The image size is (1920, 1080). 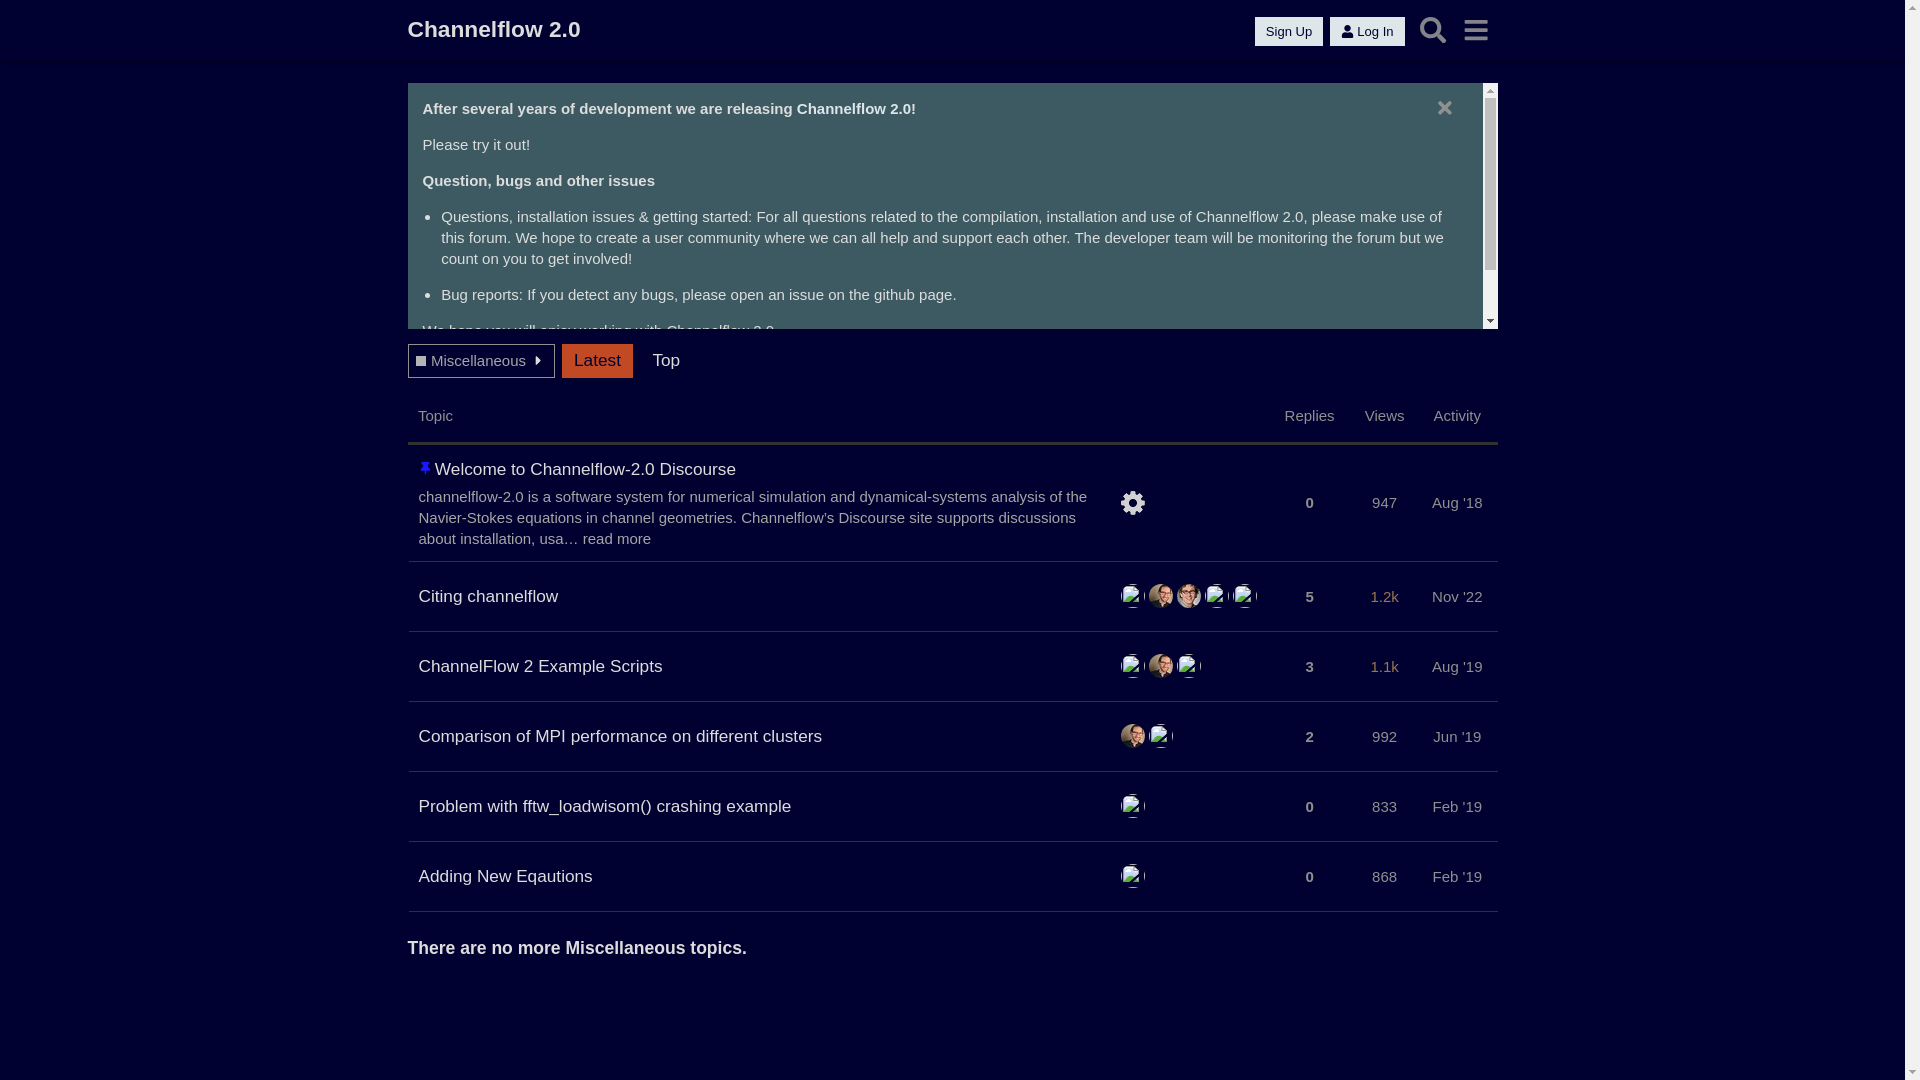 I want to click on Welcome to Channelflow-2.0 Discourse, so click(x=586, y=469).